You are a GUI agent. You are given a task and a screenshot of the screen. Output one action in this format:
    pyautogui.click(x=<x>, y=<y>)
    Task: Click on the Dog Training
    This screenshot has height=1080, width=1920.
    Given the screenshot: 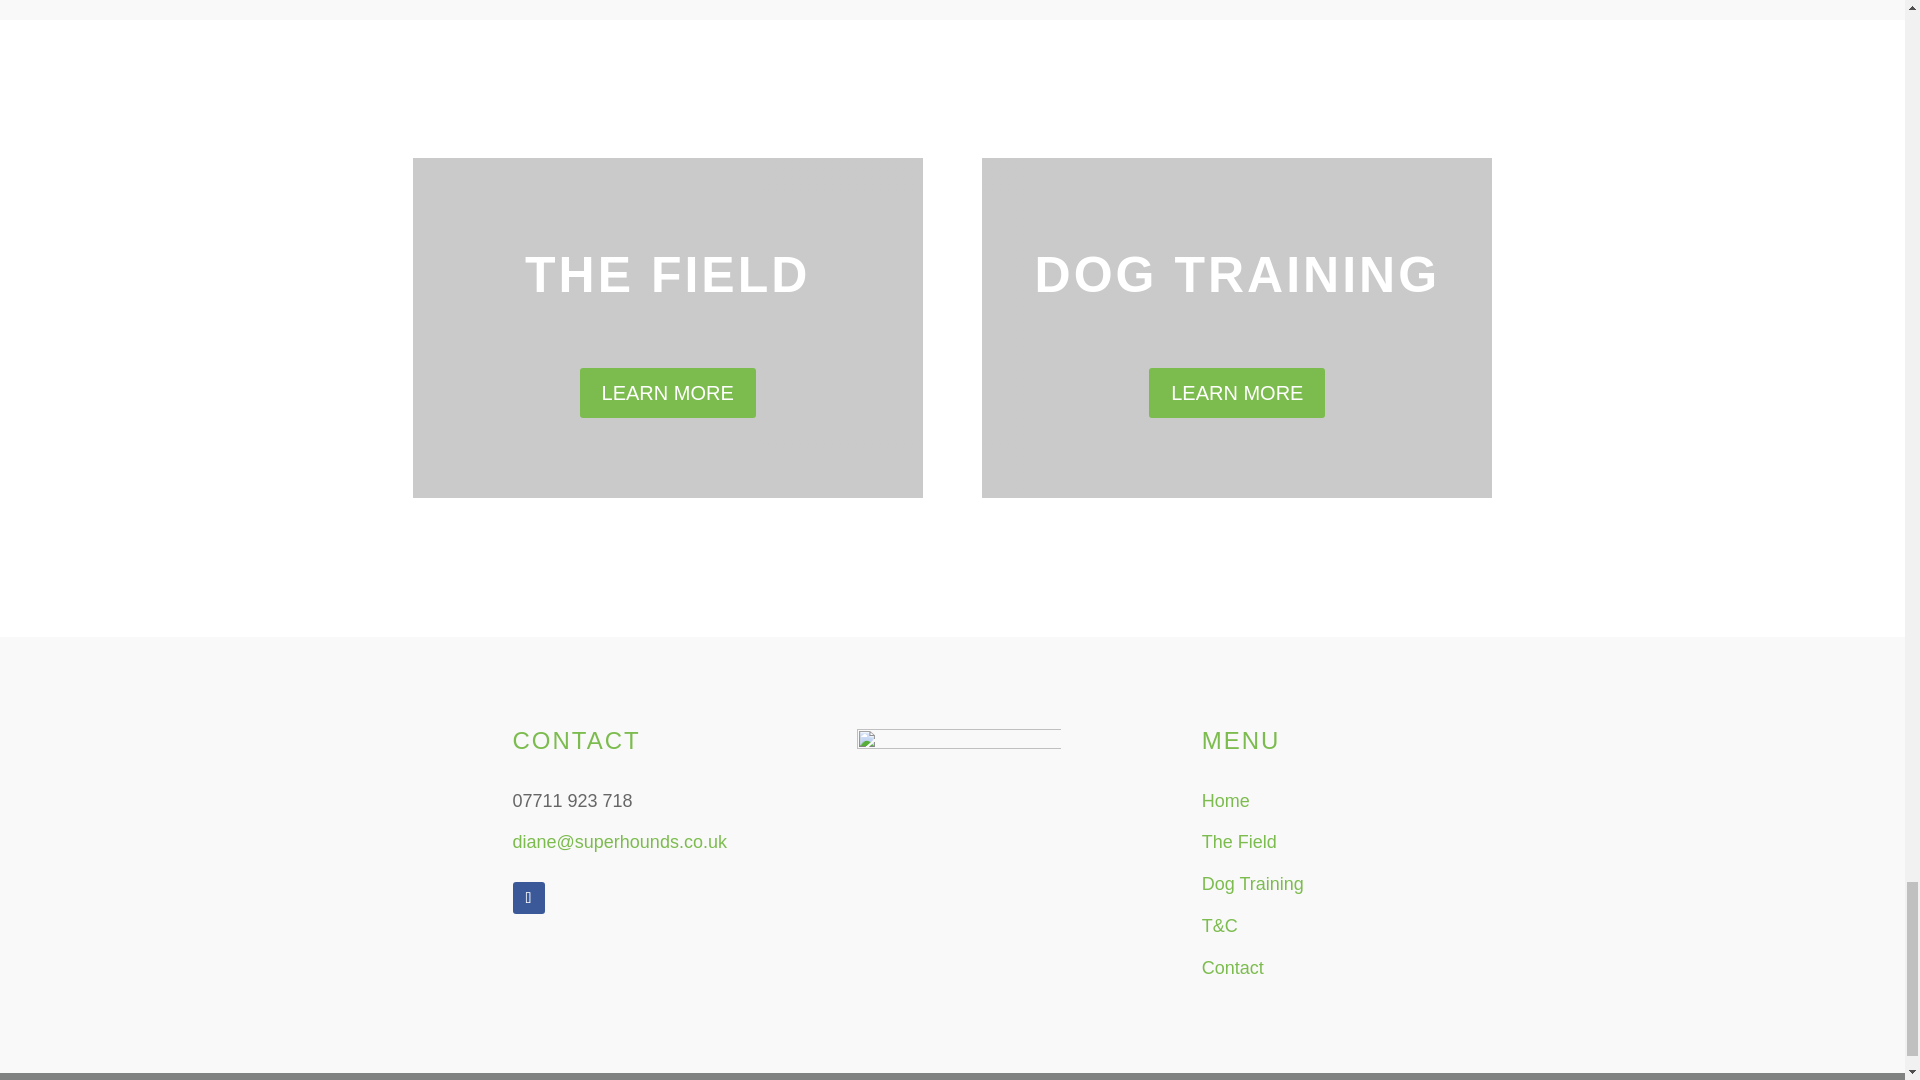 What is the action you would take?
    pyautogui.click(x=1252, y=884)
    